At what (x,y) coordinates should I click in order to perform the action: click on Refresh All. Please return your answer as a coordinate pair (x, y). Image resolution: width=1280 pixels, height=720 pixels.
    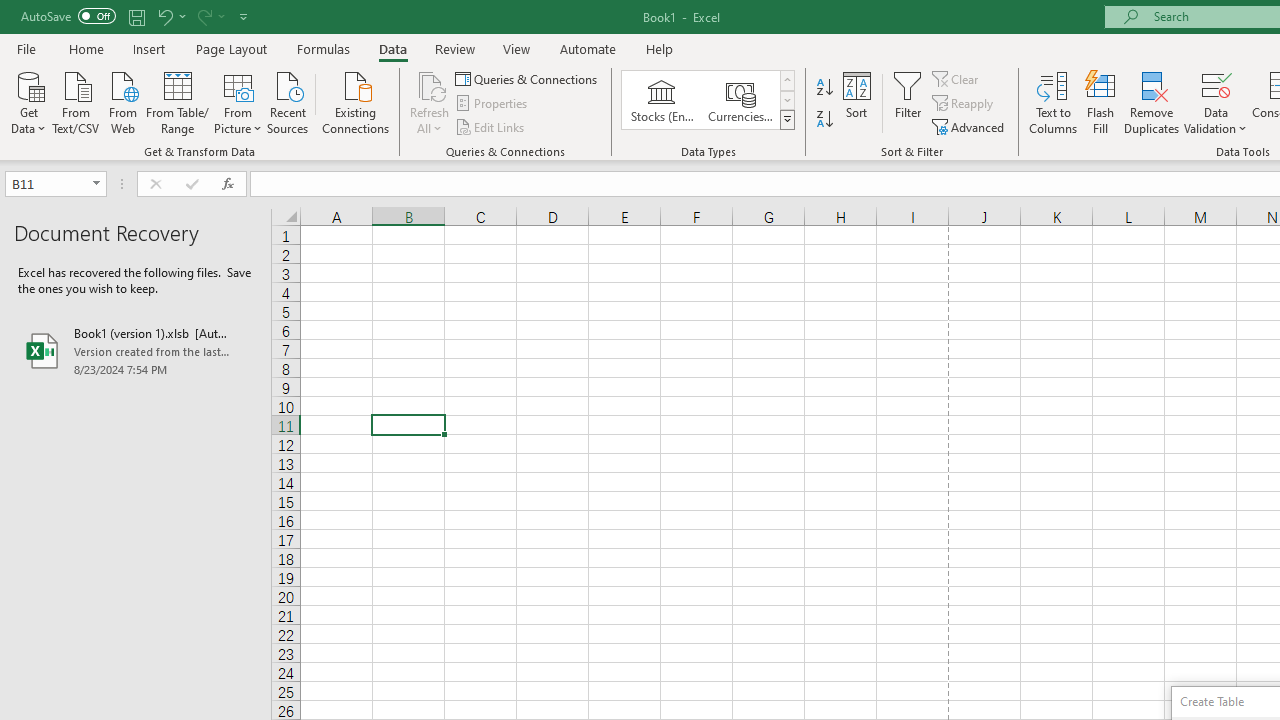
    Looking at the image, I should click on (430, 102).